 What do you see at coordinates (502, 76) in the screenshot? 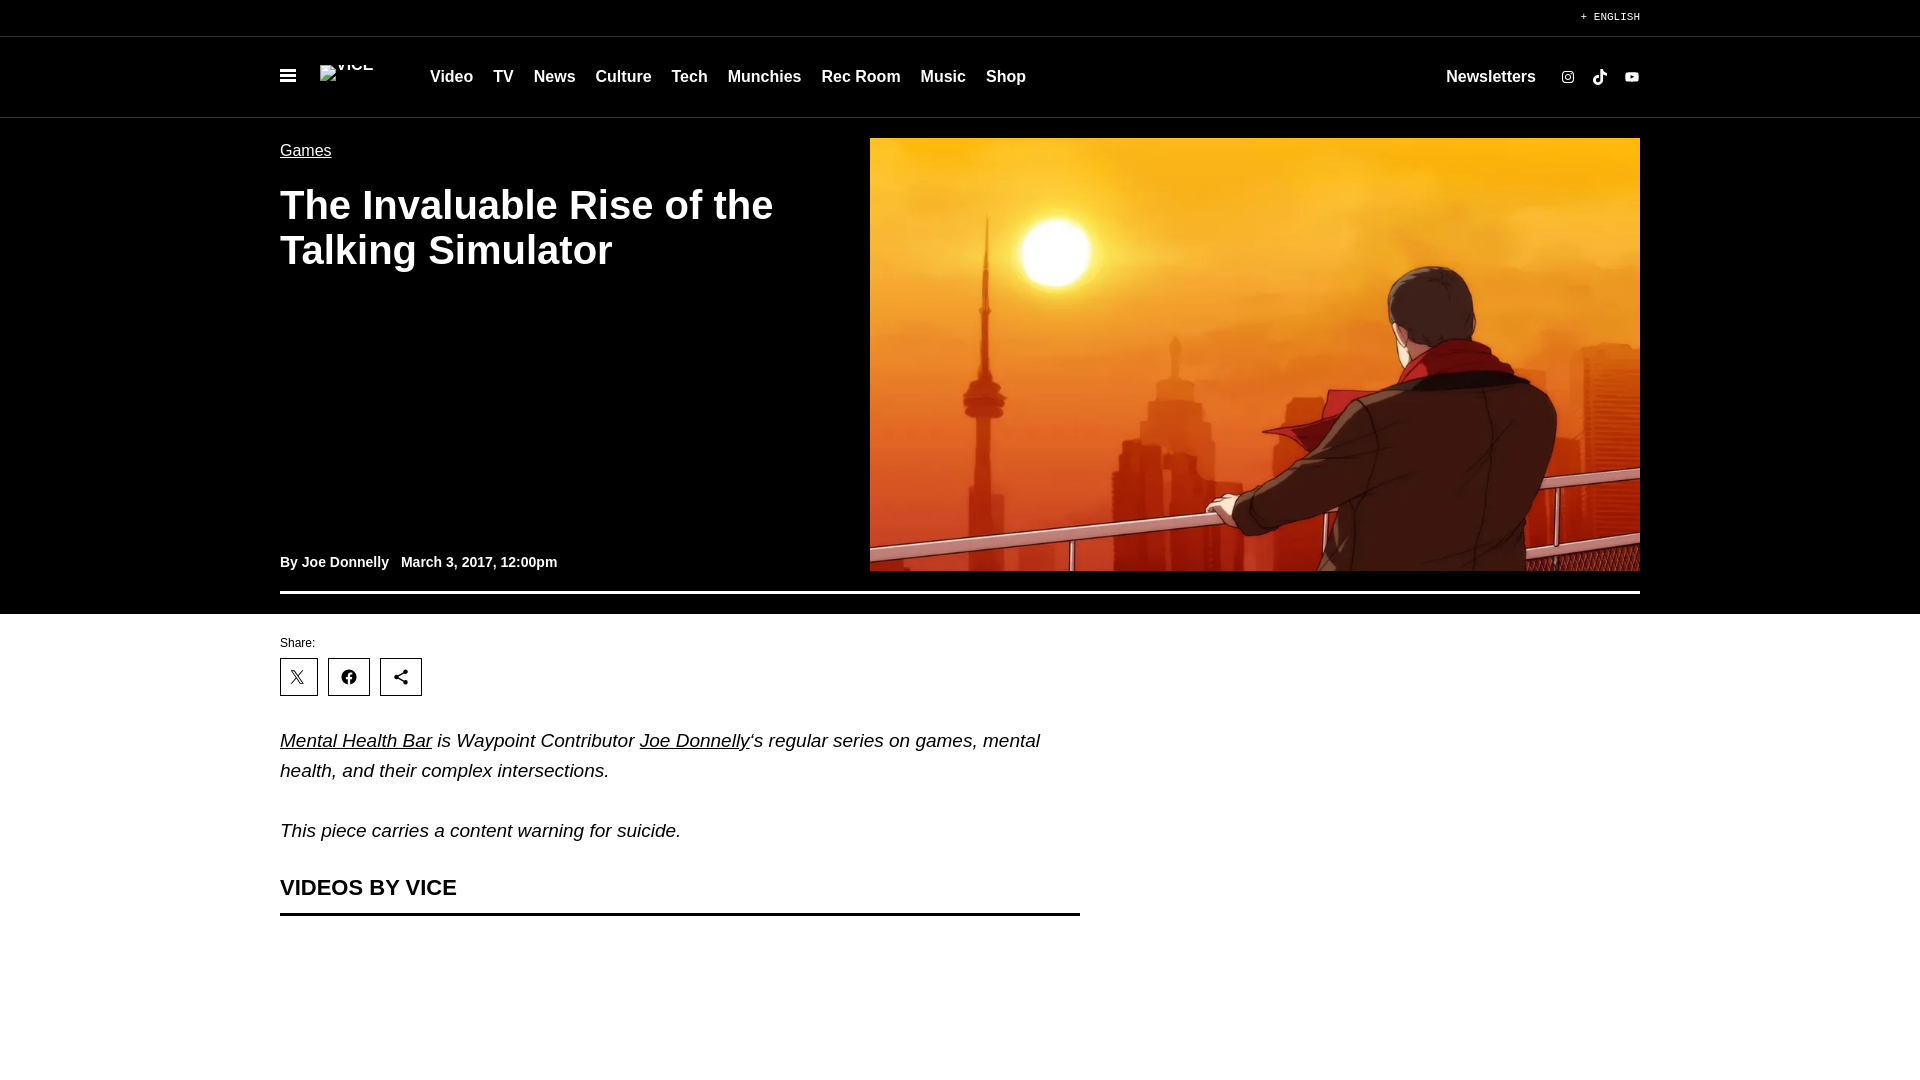
I see `TV` at bounding box center [502, 76].